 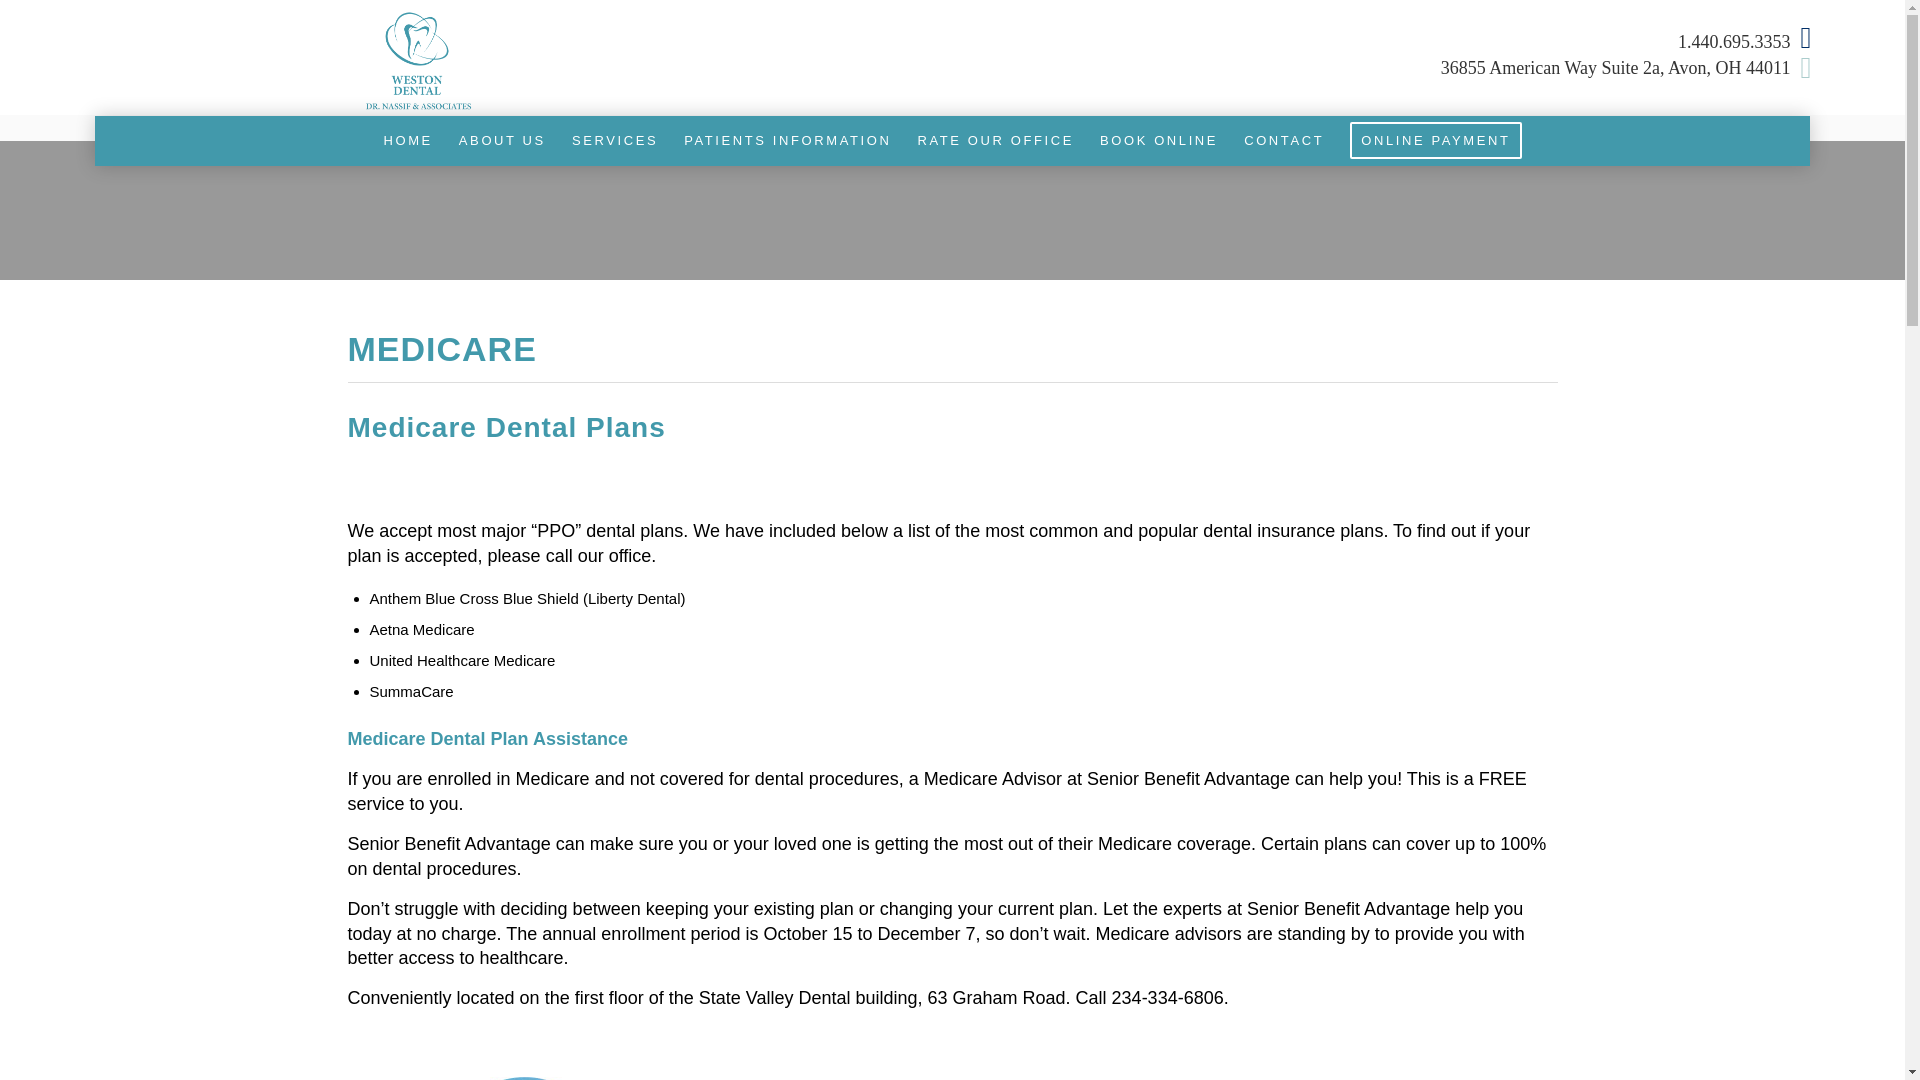 What do you see at coordinates (1158, 140) in the screenshot?
I see `BOOK ONLINE` at bounding box center [1158, 140].